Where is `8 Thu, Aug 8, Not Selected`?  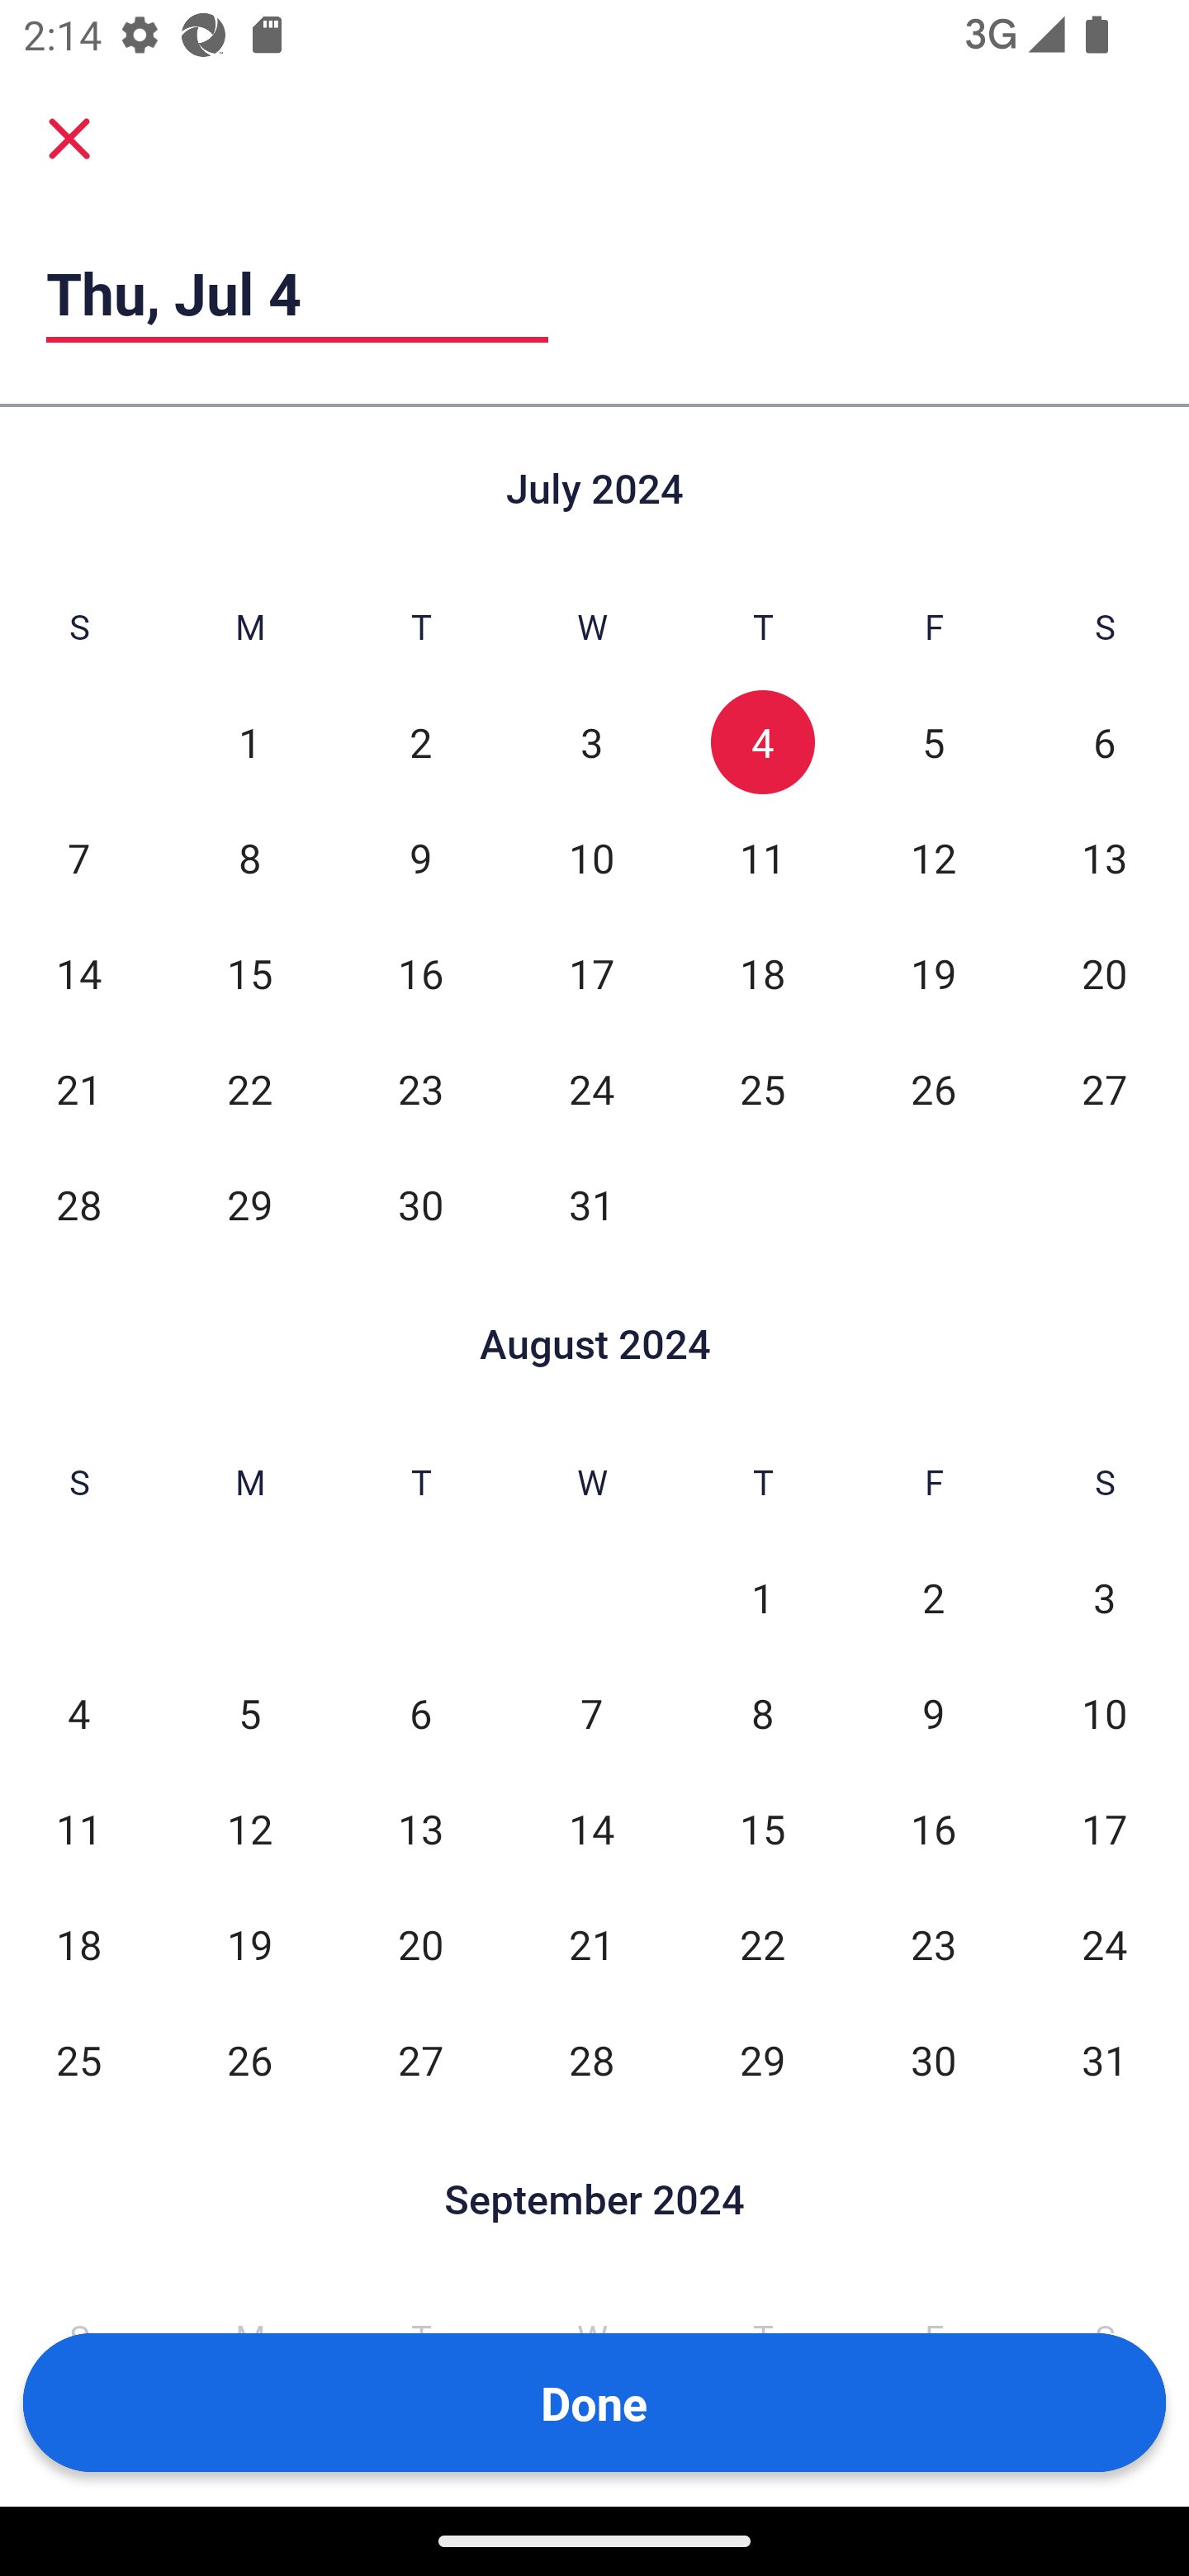 8 Thu, Aug 8, Not Selected is located at coordinates (762, 1714).